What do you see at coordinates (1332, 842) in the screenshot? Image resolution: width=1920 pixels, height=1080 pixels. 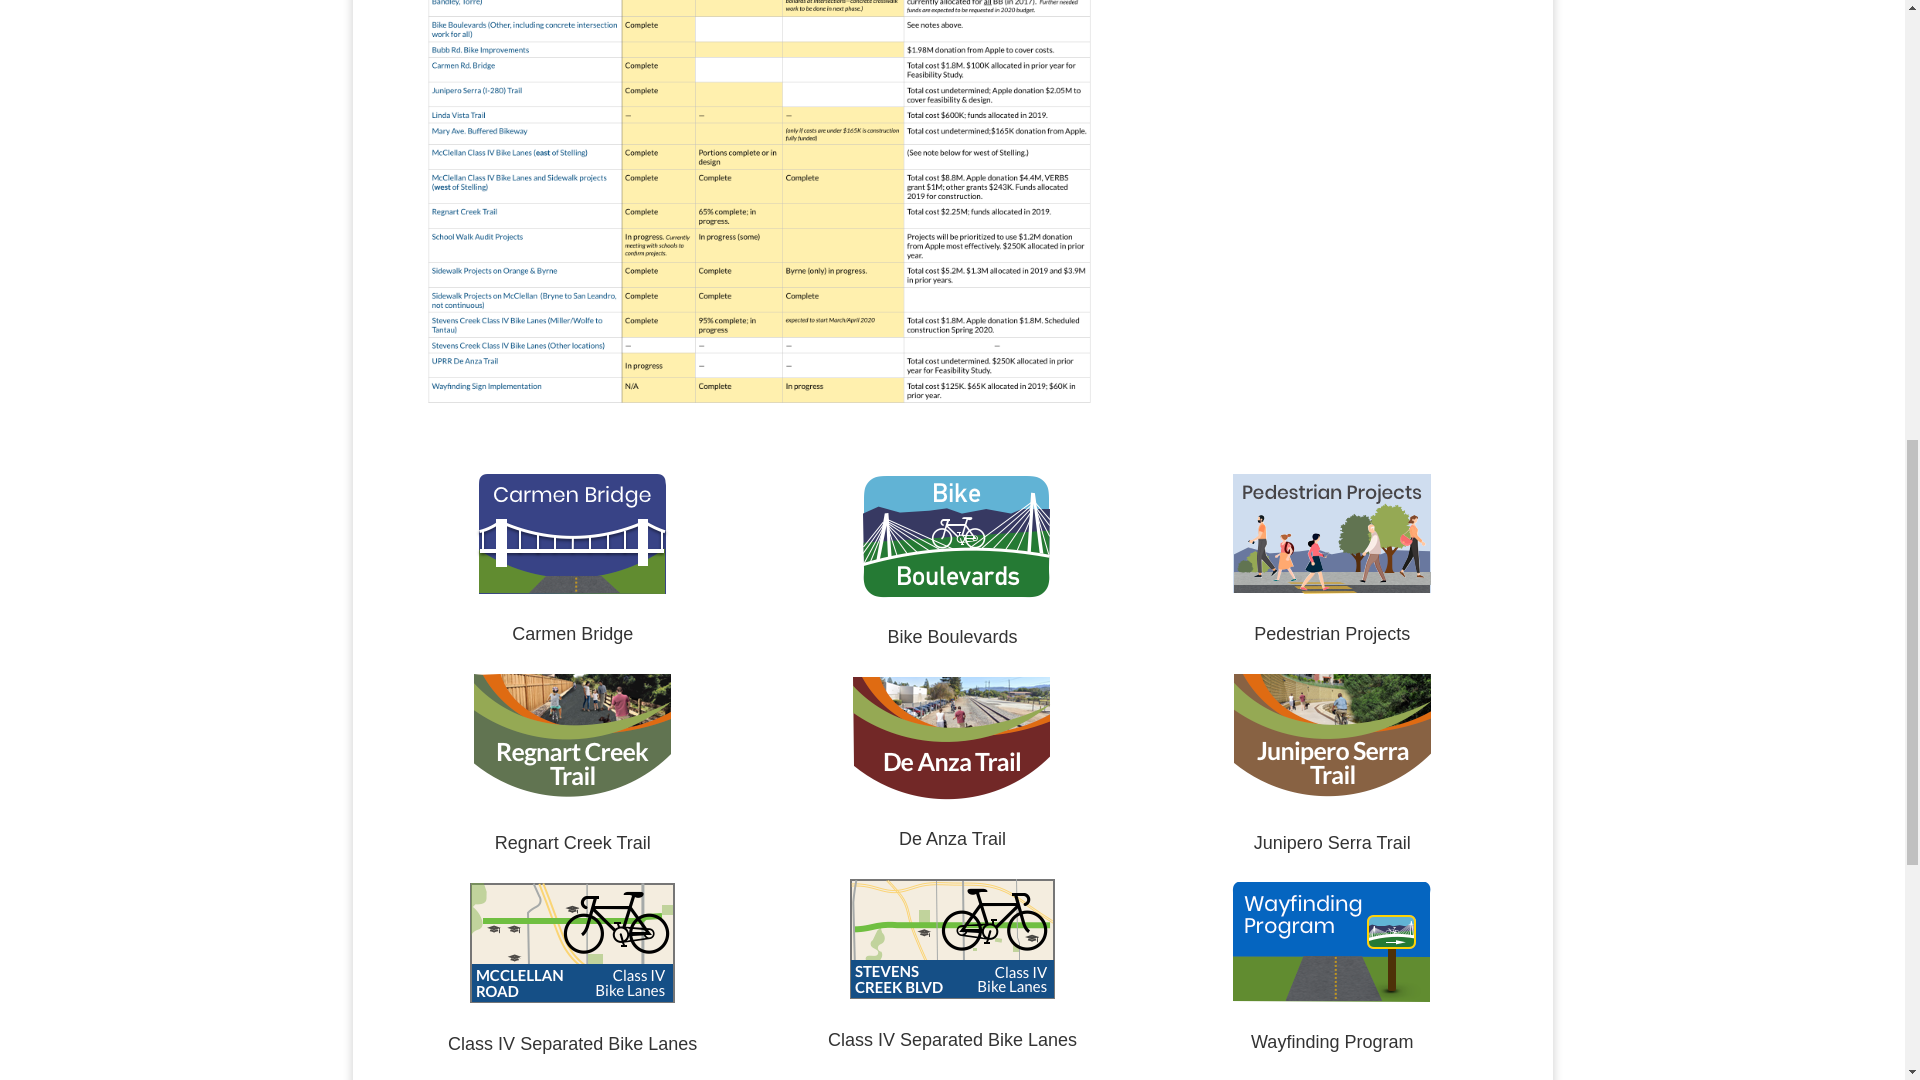 I see `Junipero Serra Trail` at bounding box center [1332, 842].